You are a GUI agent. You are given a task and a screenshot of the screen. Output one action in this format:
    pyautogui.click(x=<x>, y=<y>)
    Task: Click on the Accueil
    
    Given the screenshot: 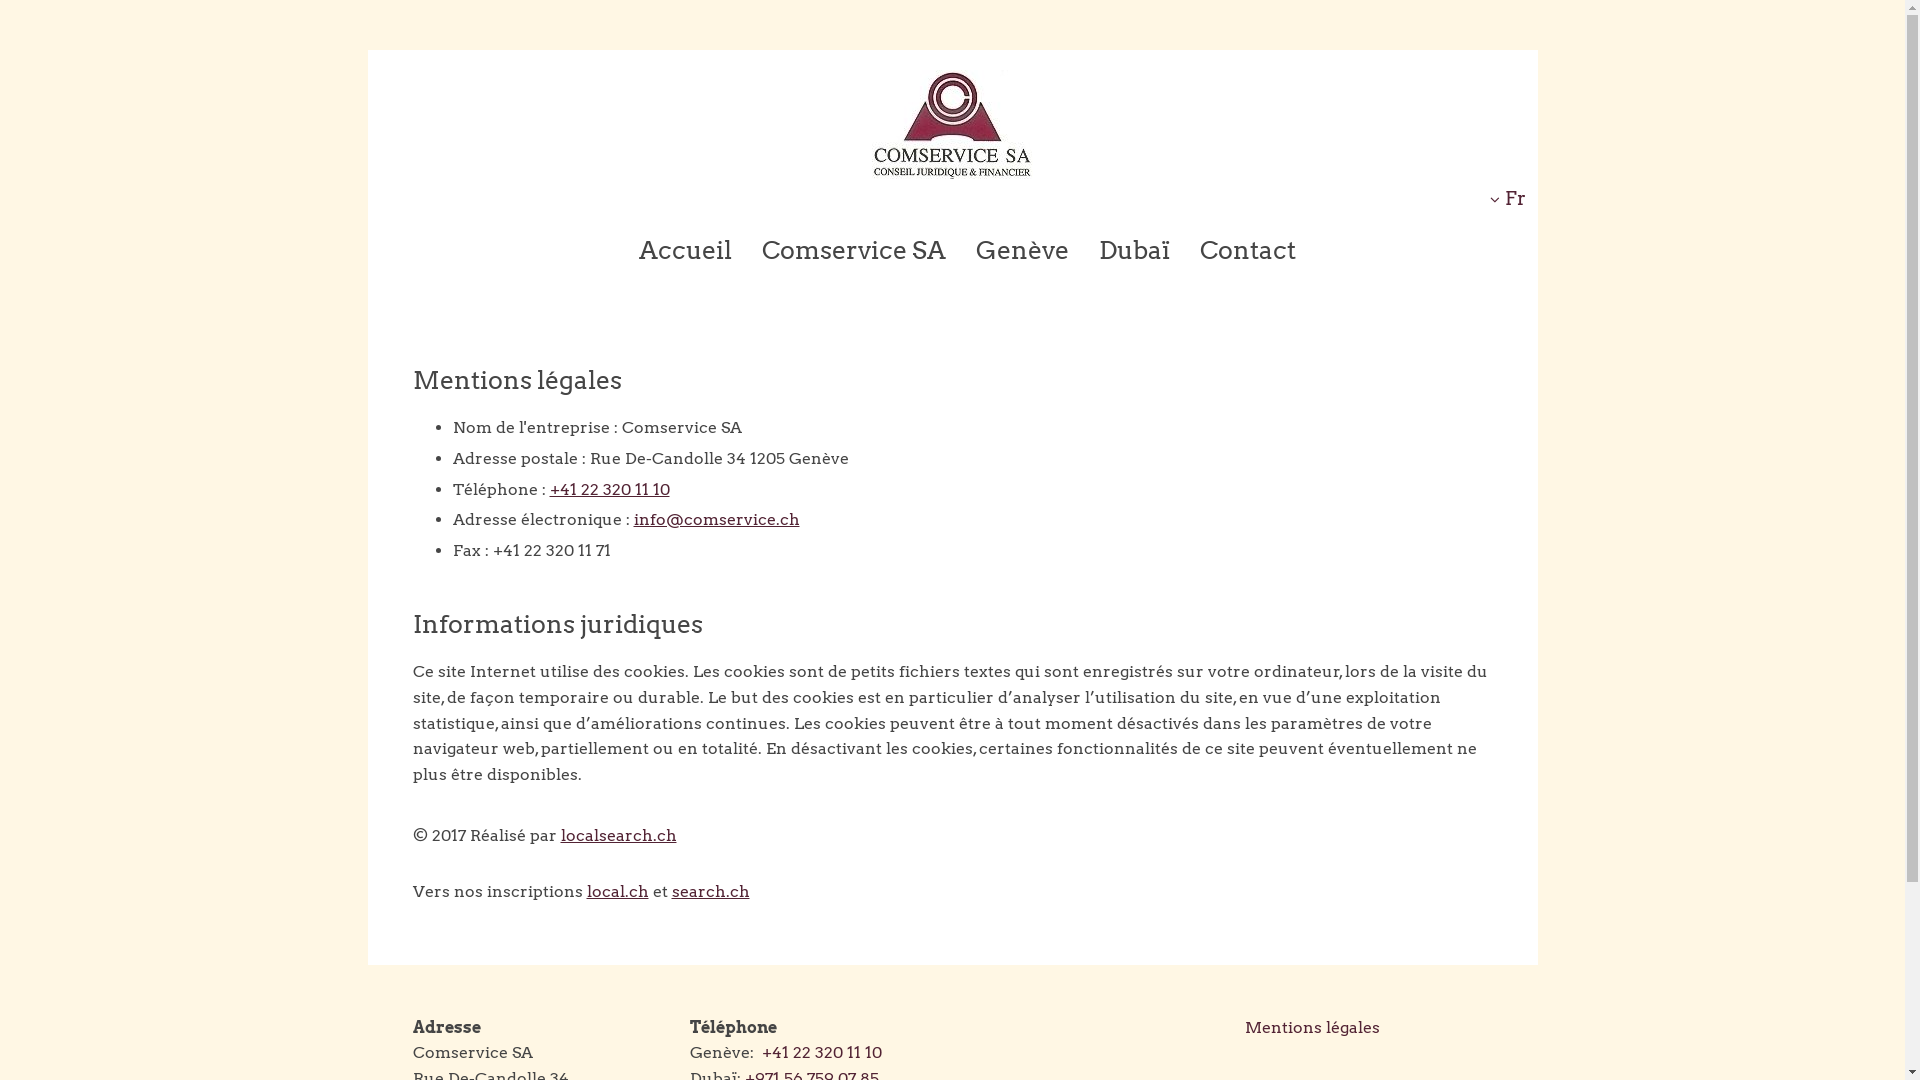 What is the action you would take?
    pyautogui.click(x=686, y=250)
    